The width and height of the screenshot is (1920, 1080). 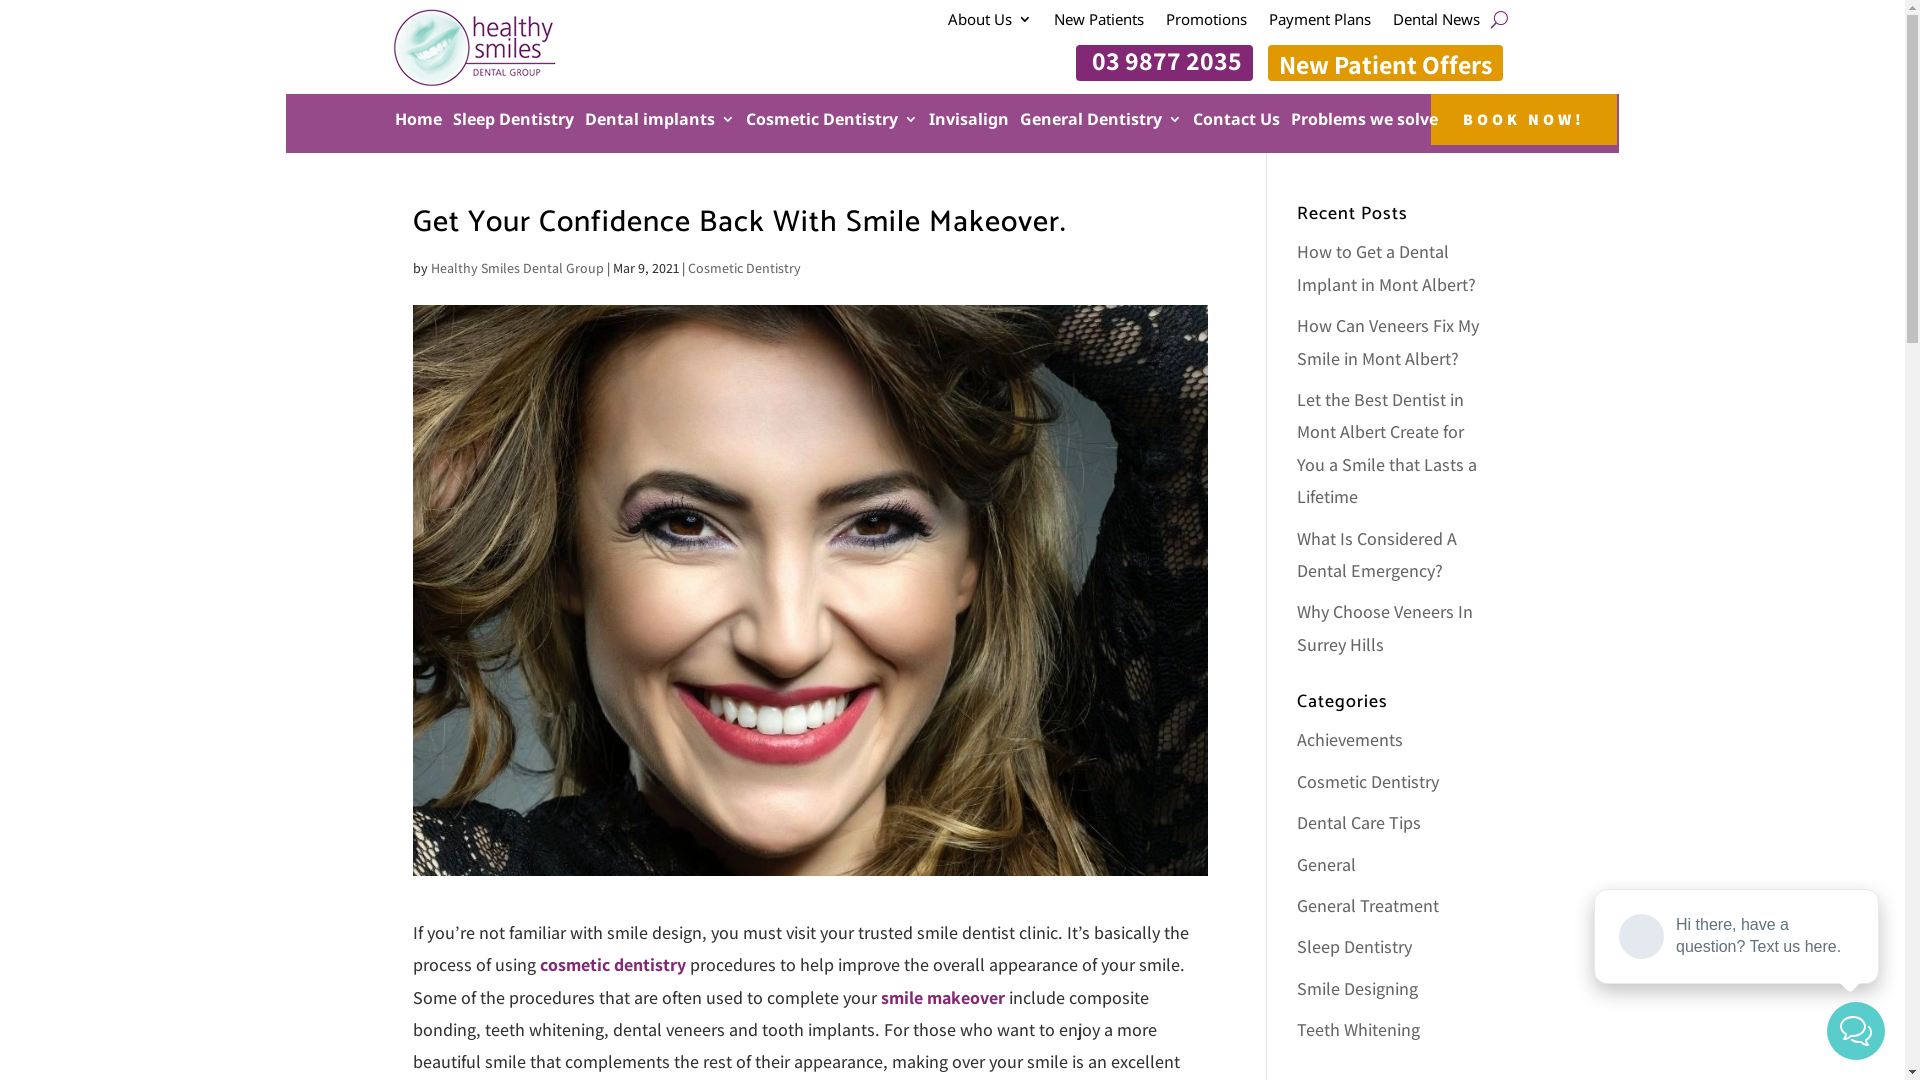 What do you see at coordinates (1358, 1029) in the screenshot?
I see `Teeth Whitening` at bounding box center [1358, 1029].